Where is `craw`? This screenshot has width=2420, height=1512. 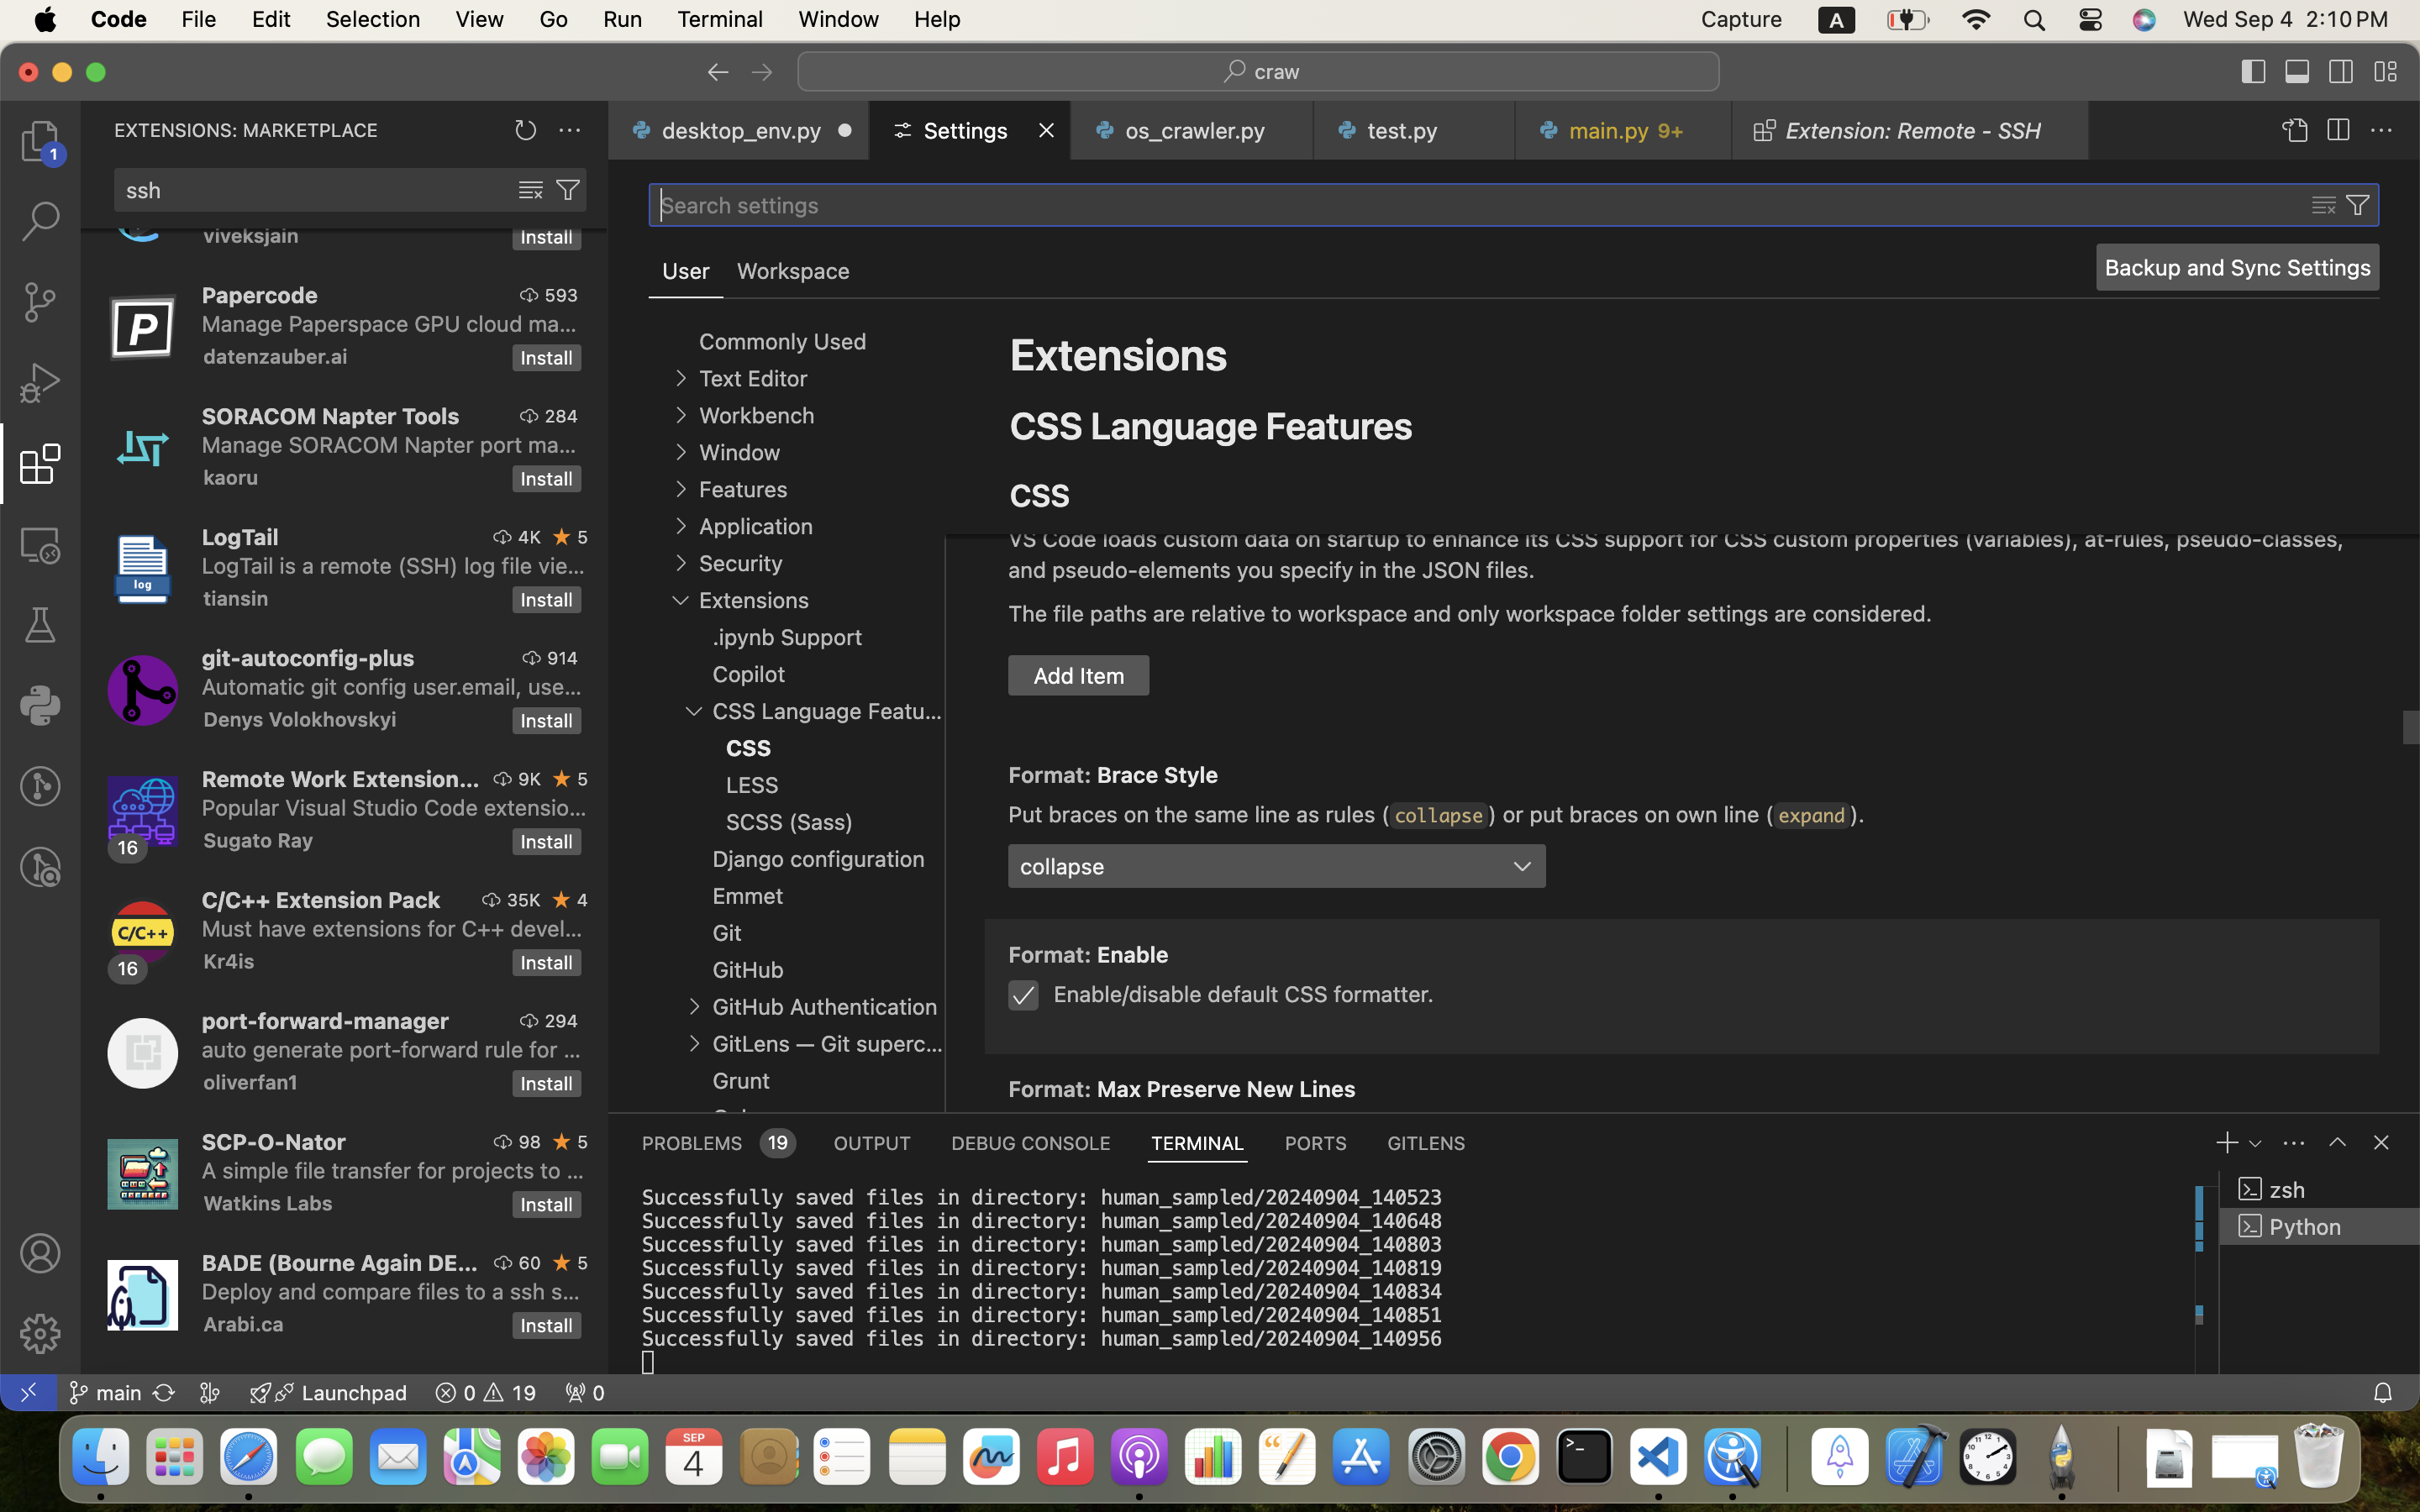 craw is located at coordinates (1278, 72).